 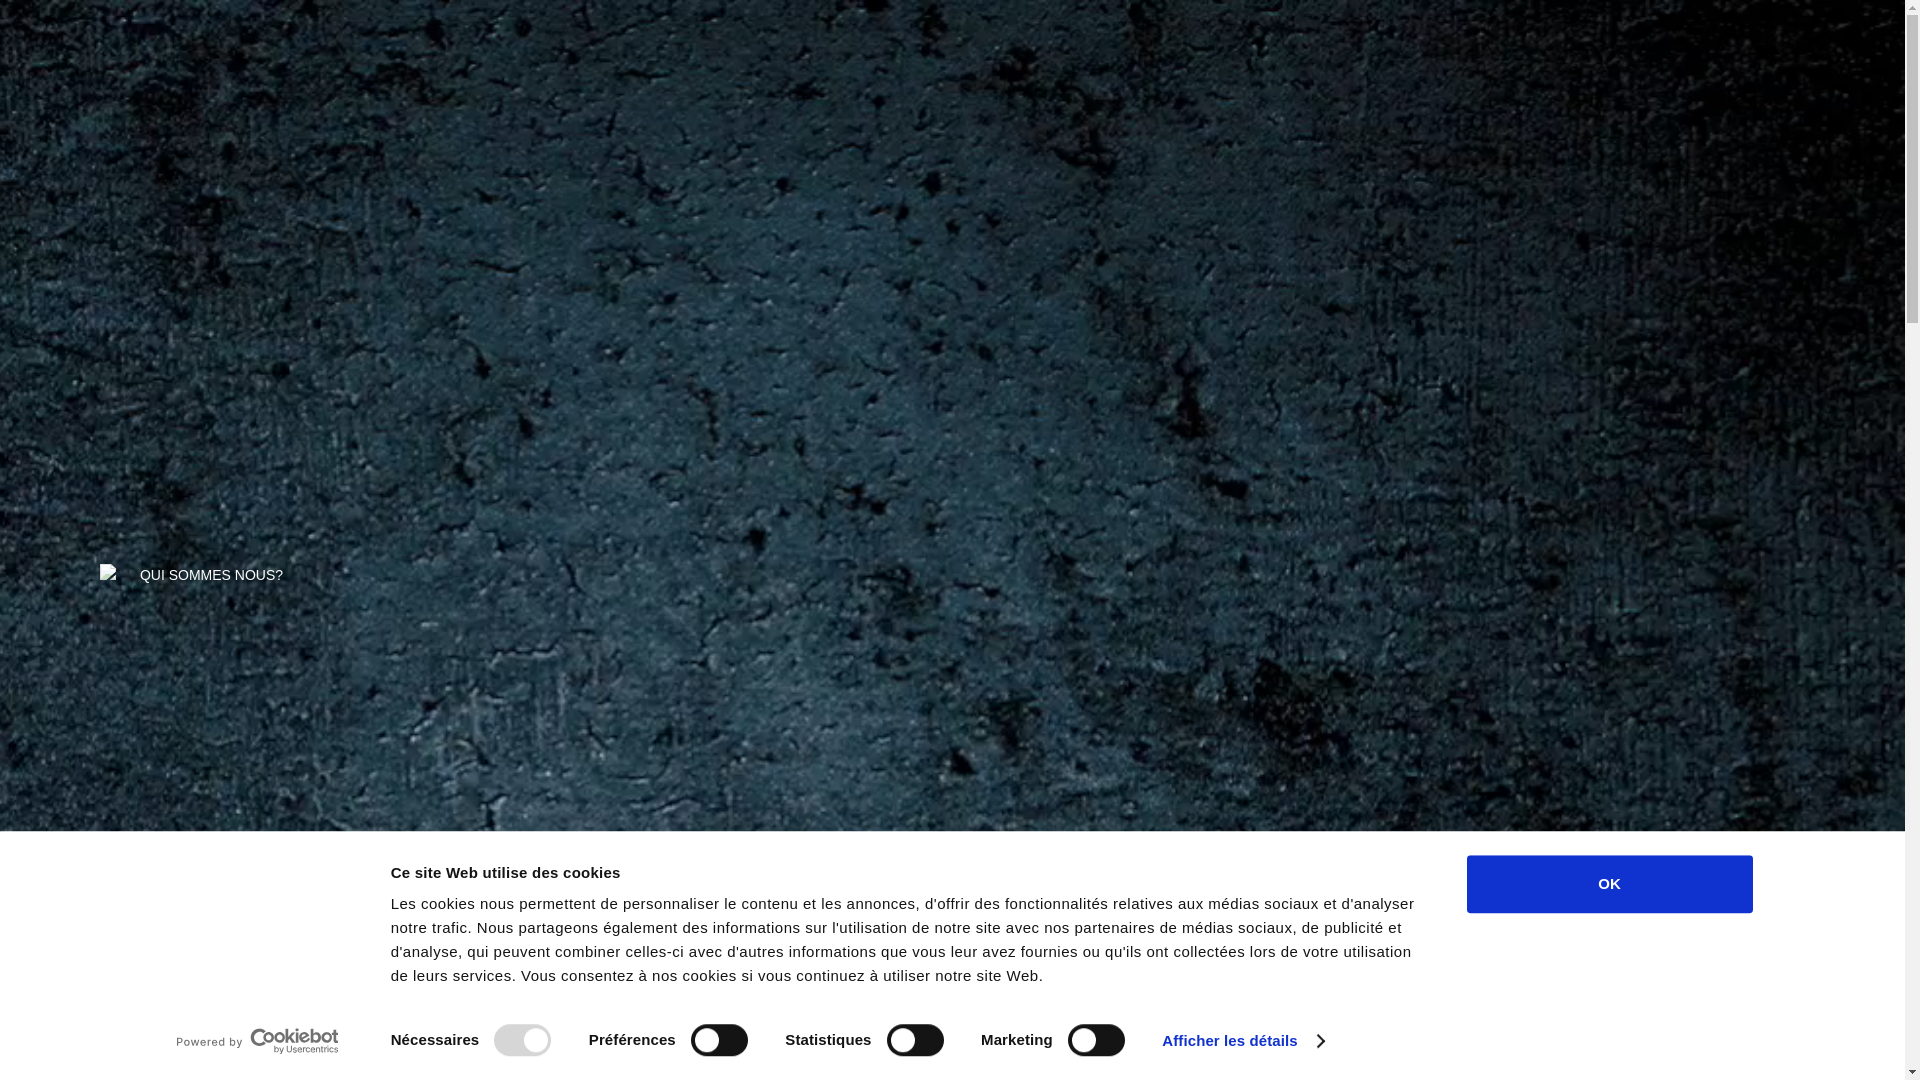 I want to click on  Instagram, so click(x=740, y=417).